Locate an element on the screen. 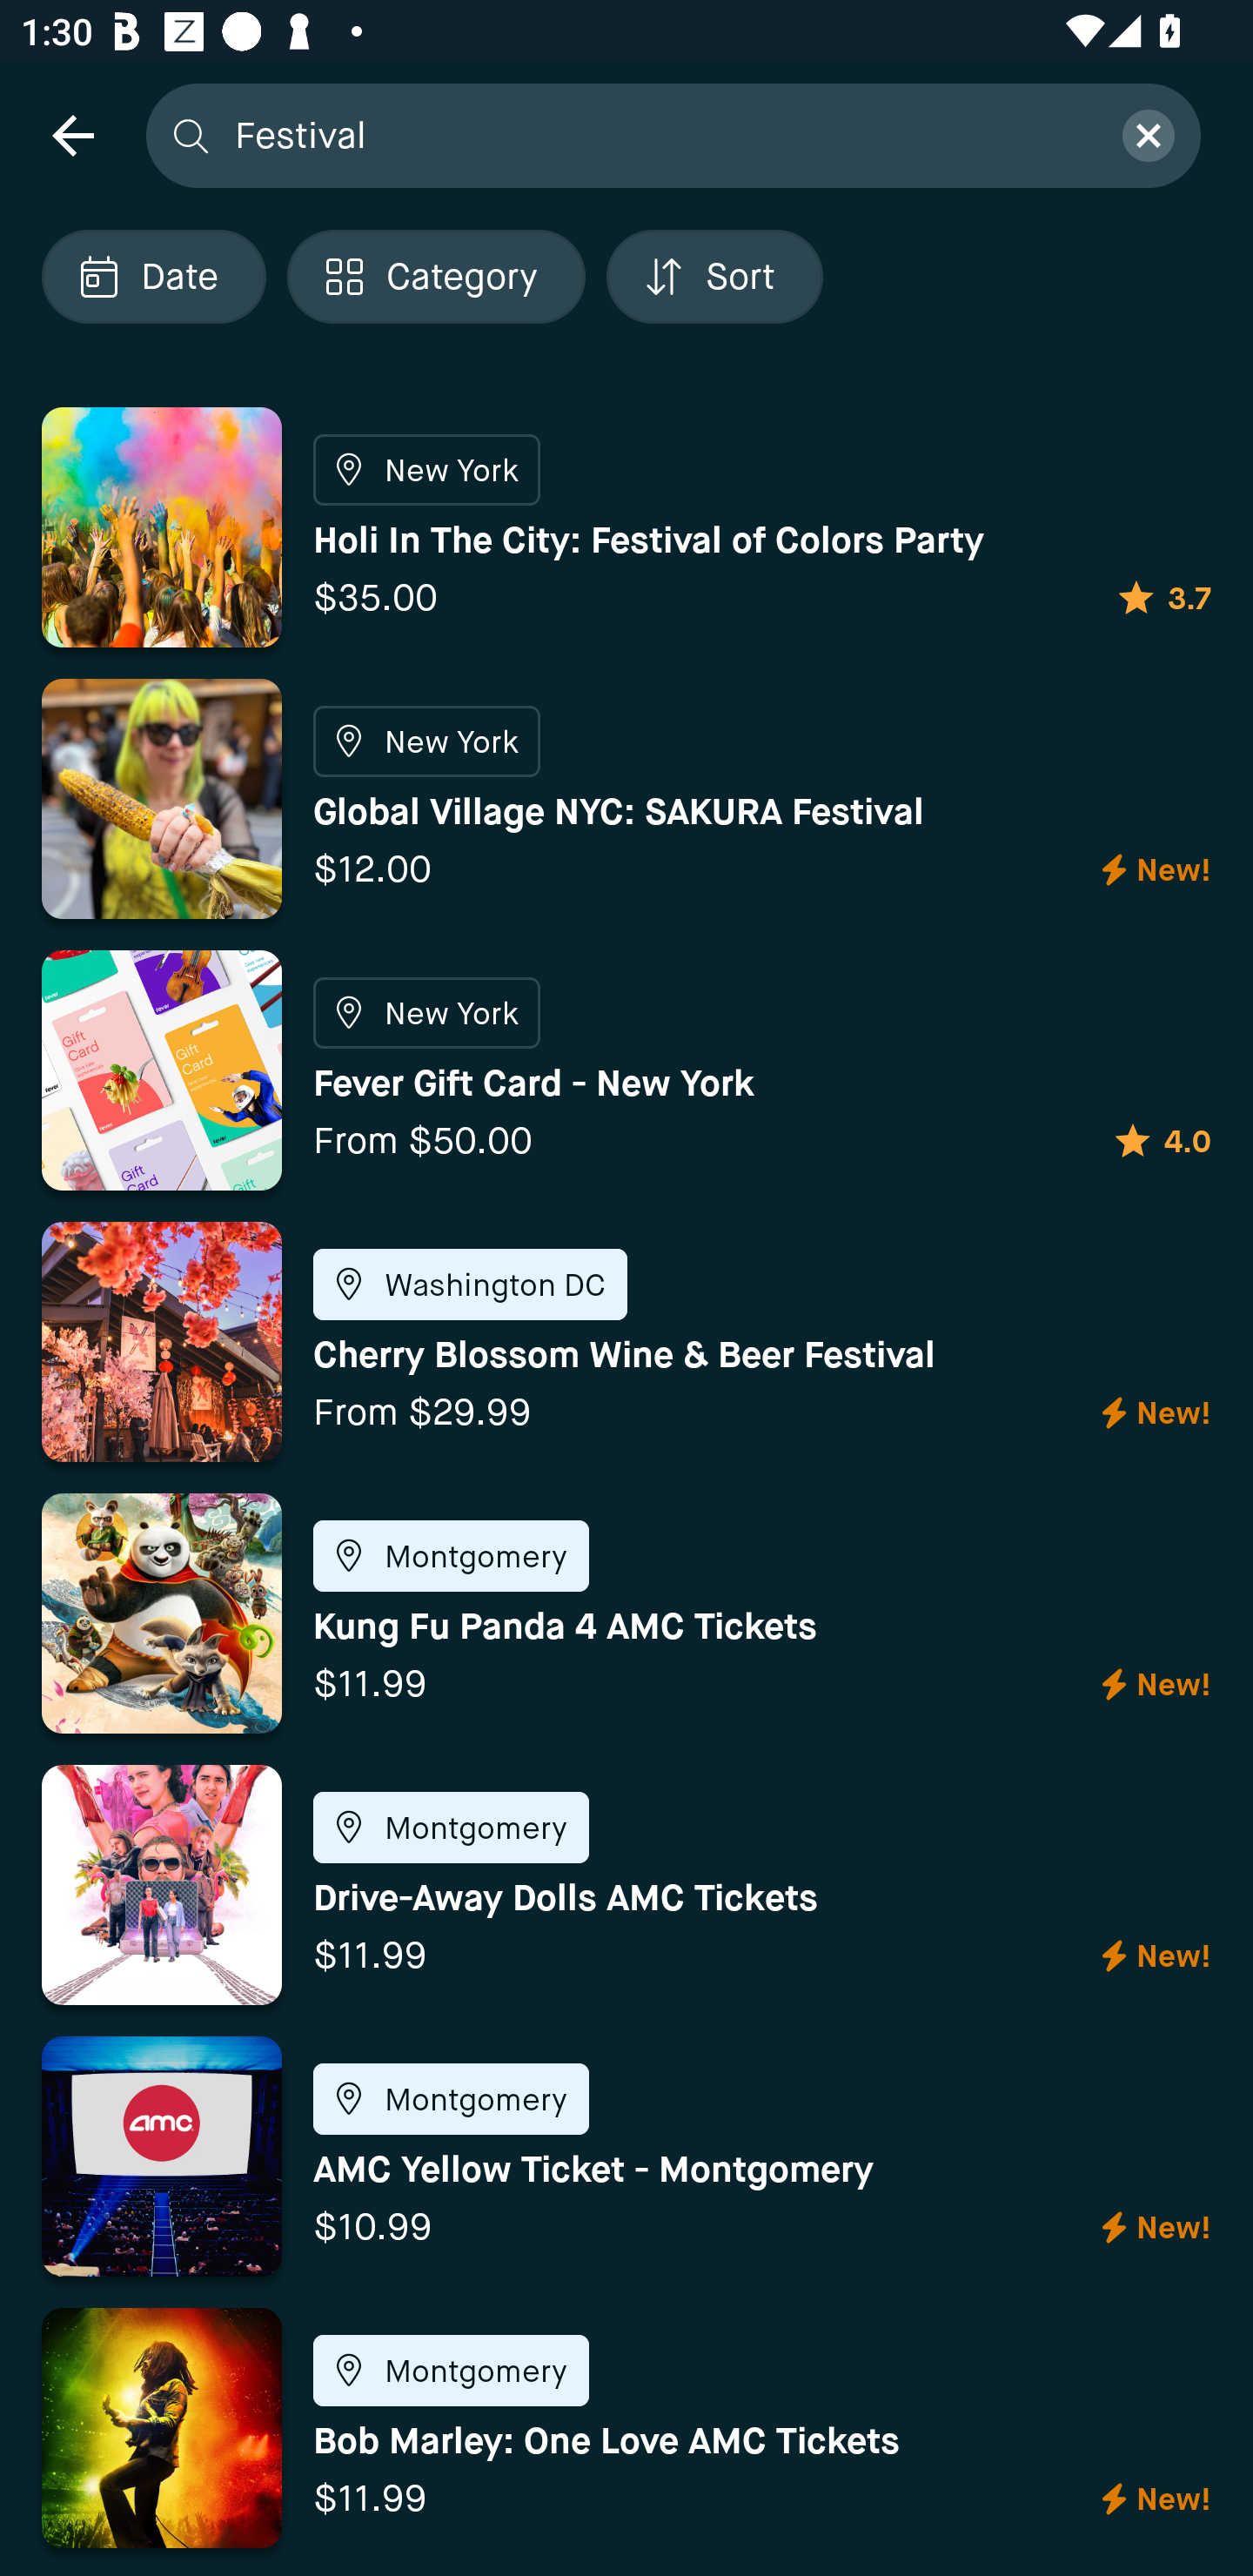 Image resolution: width=1253 pixels, height=2576 pixels. Festival is located at coordinates (660, 134).